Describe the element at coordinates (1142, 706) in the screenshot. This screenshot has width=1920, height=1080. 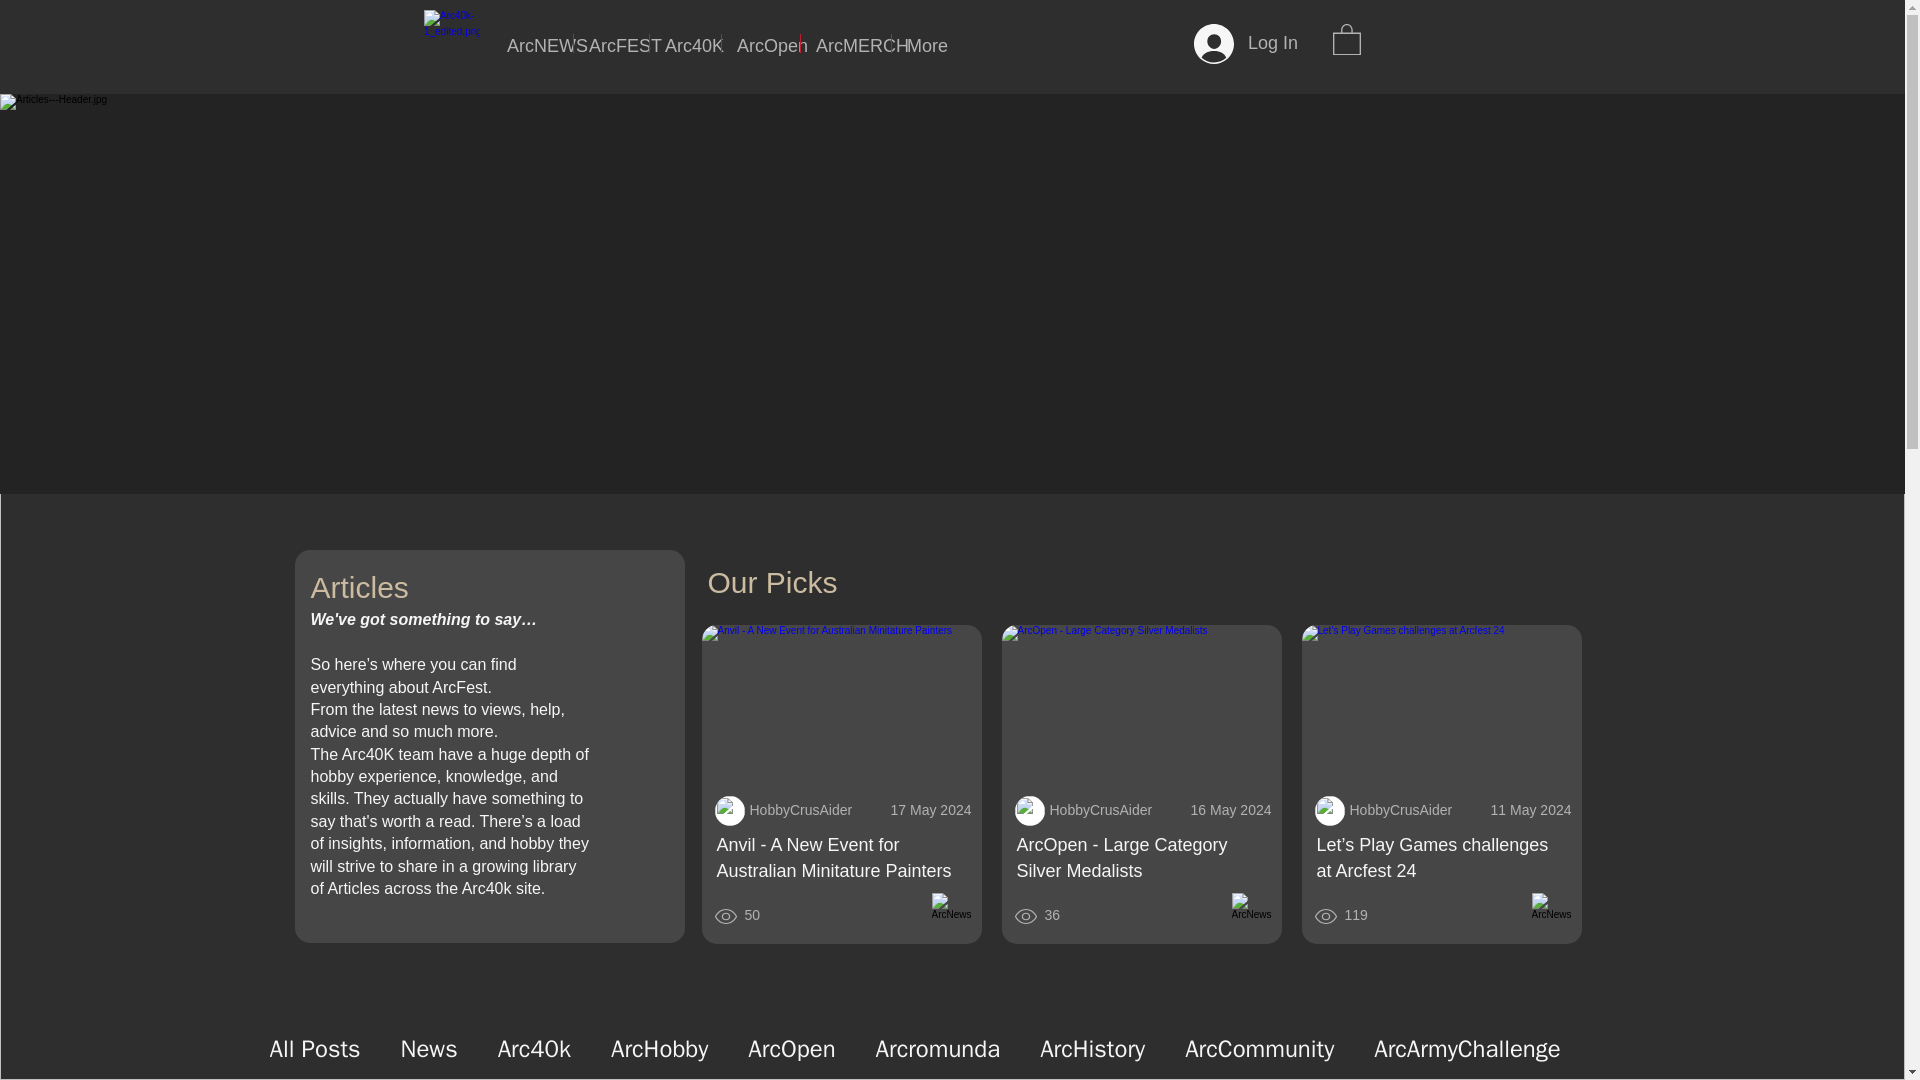
I see `ArcOpen - Large Category Silver Medalists` at that location.